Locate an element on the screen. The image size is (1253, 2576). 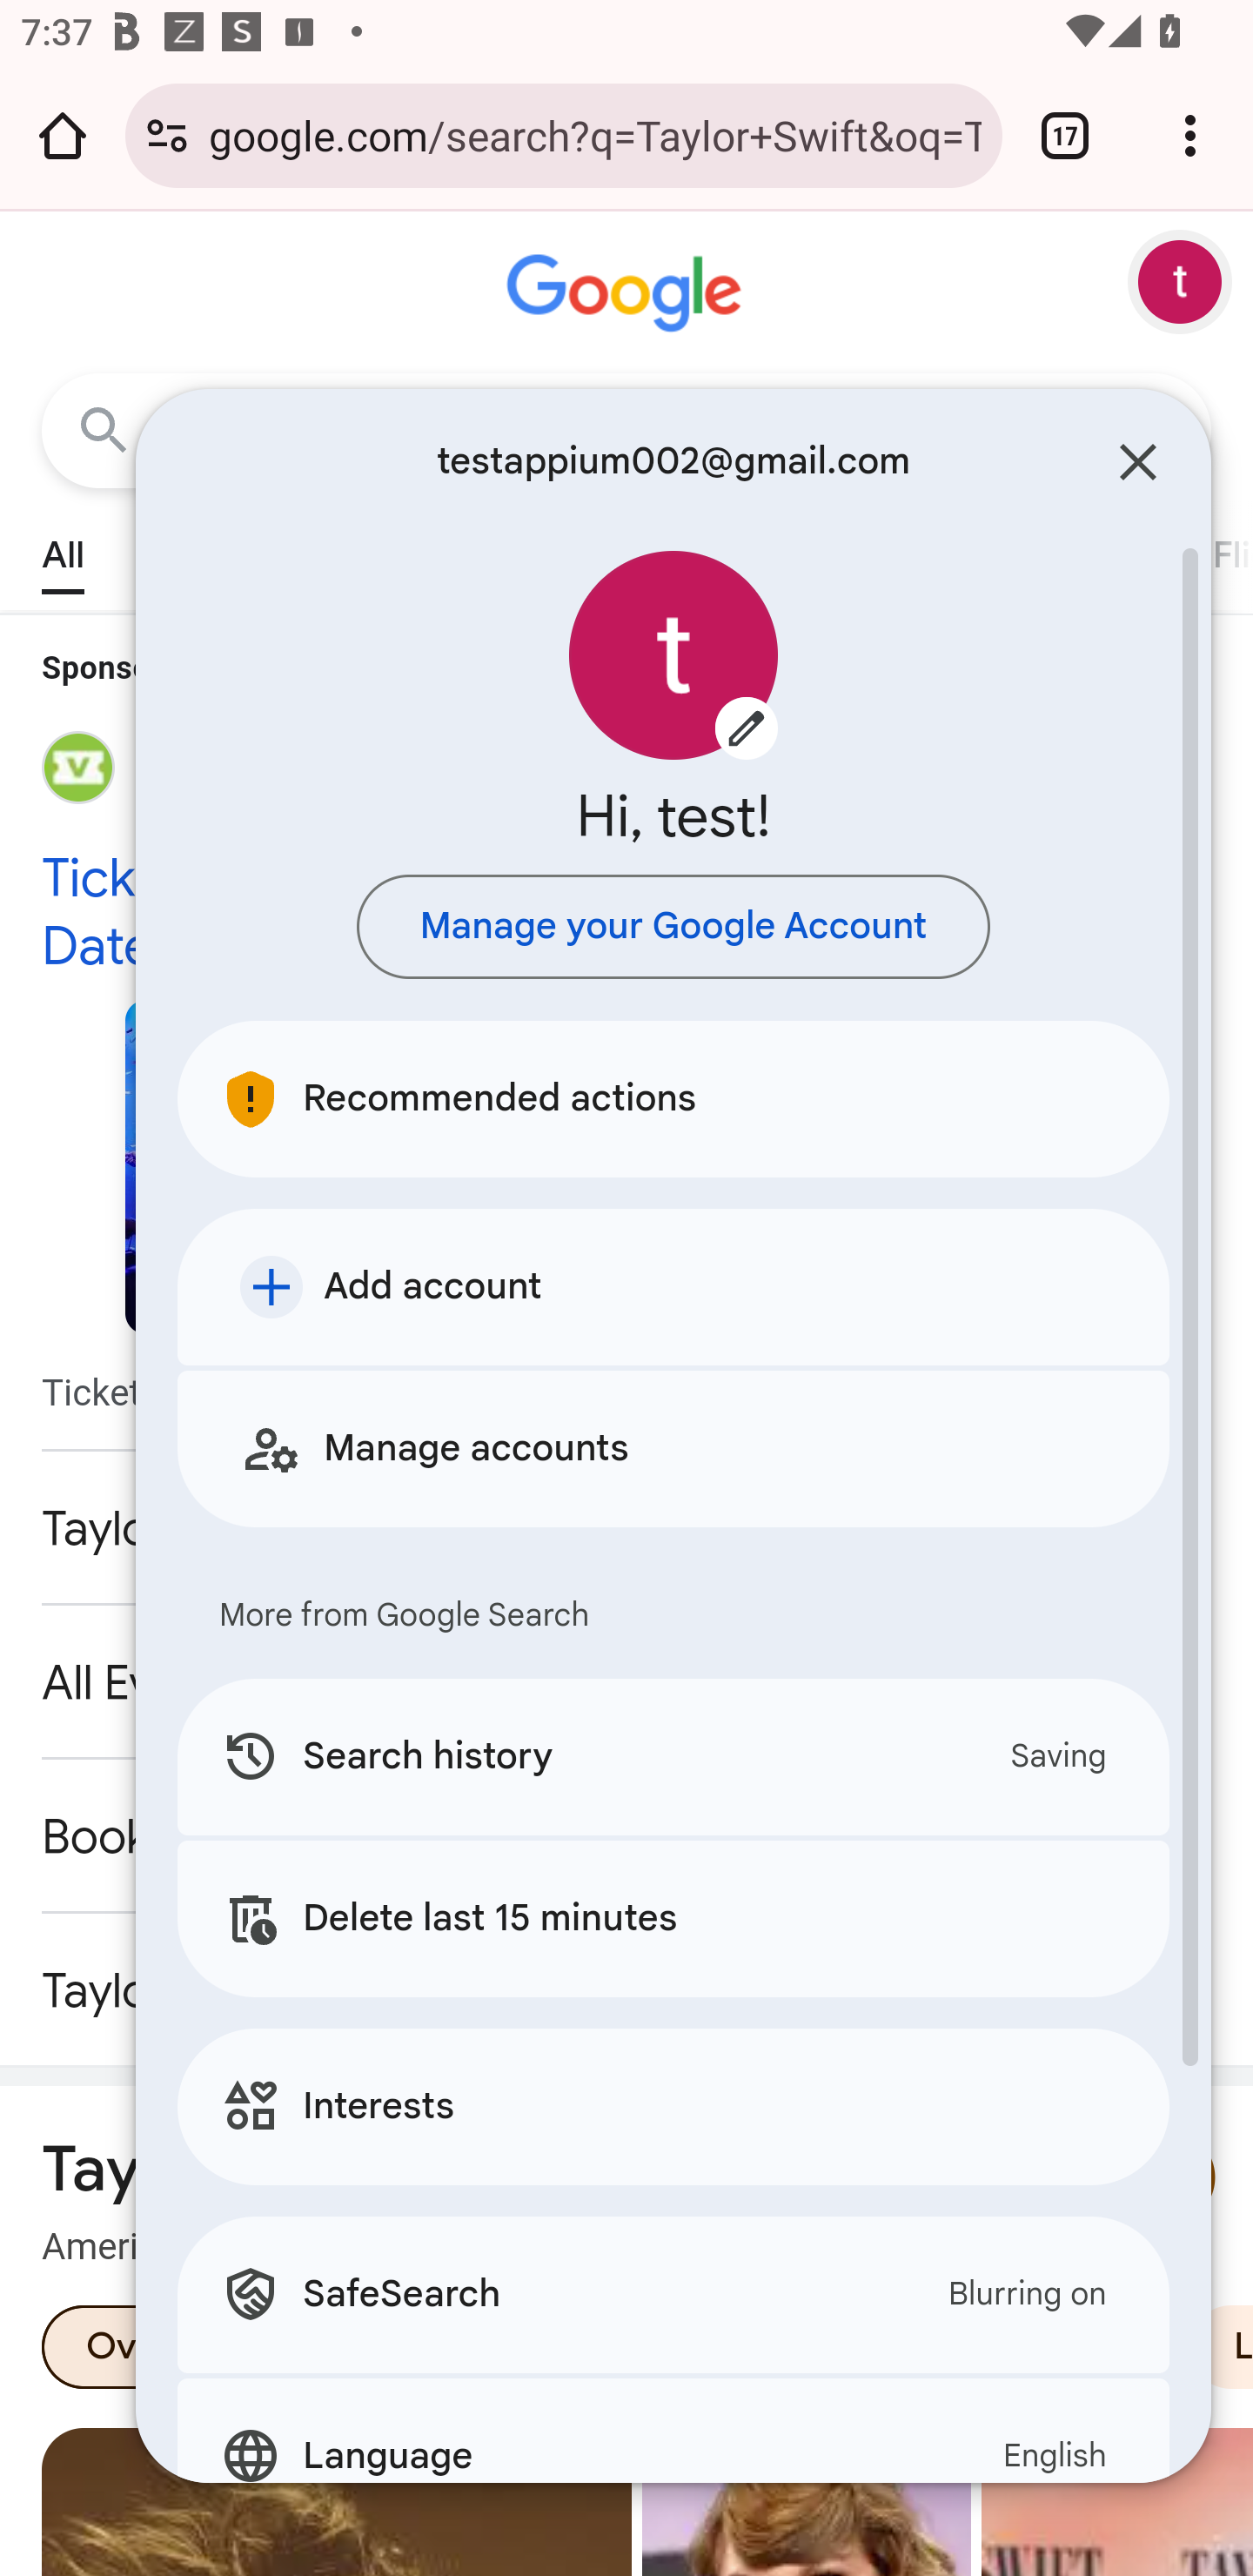
Customize and control Google Chrome is located at coordinates (1190, 135).